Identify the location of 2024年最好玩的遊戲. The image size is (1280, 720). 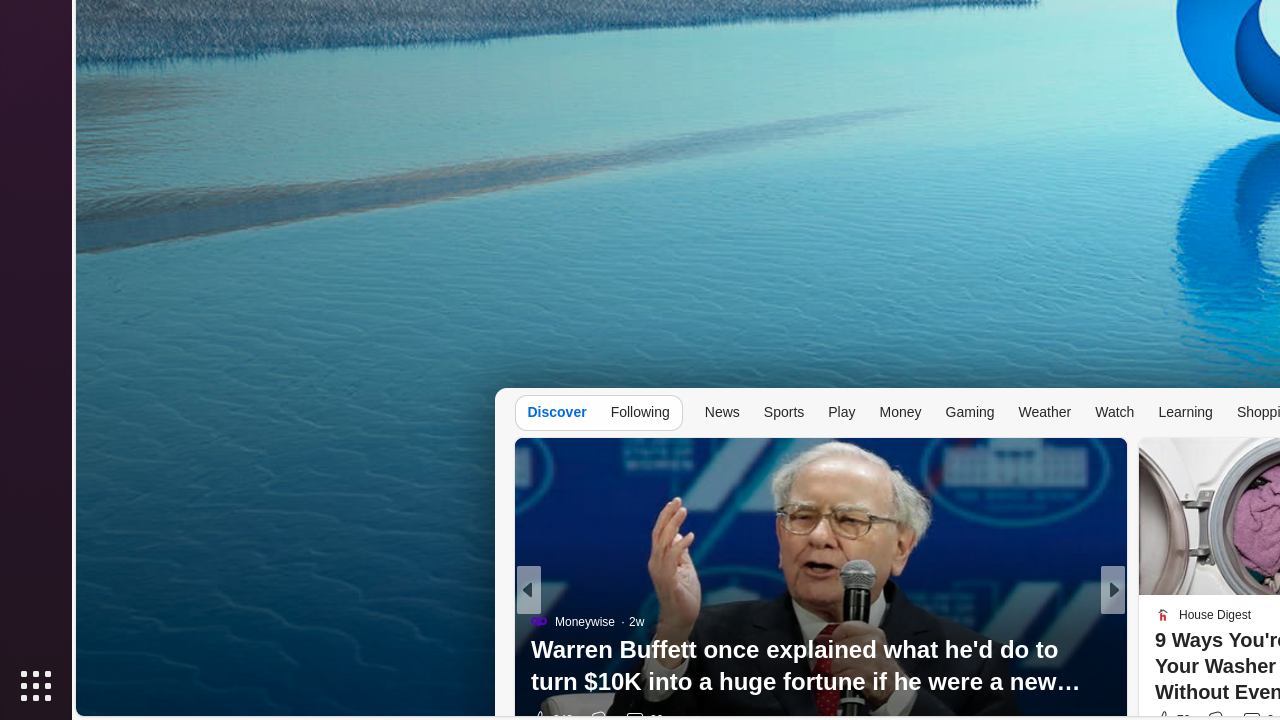
(820, 686).